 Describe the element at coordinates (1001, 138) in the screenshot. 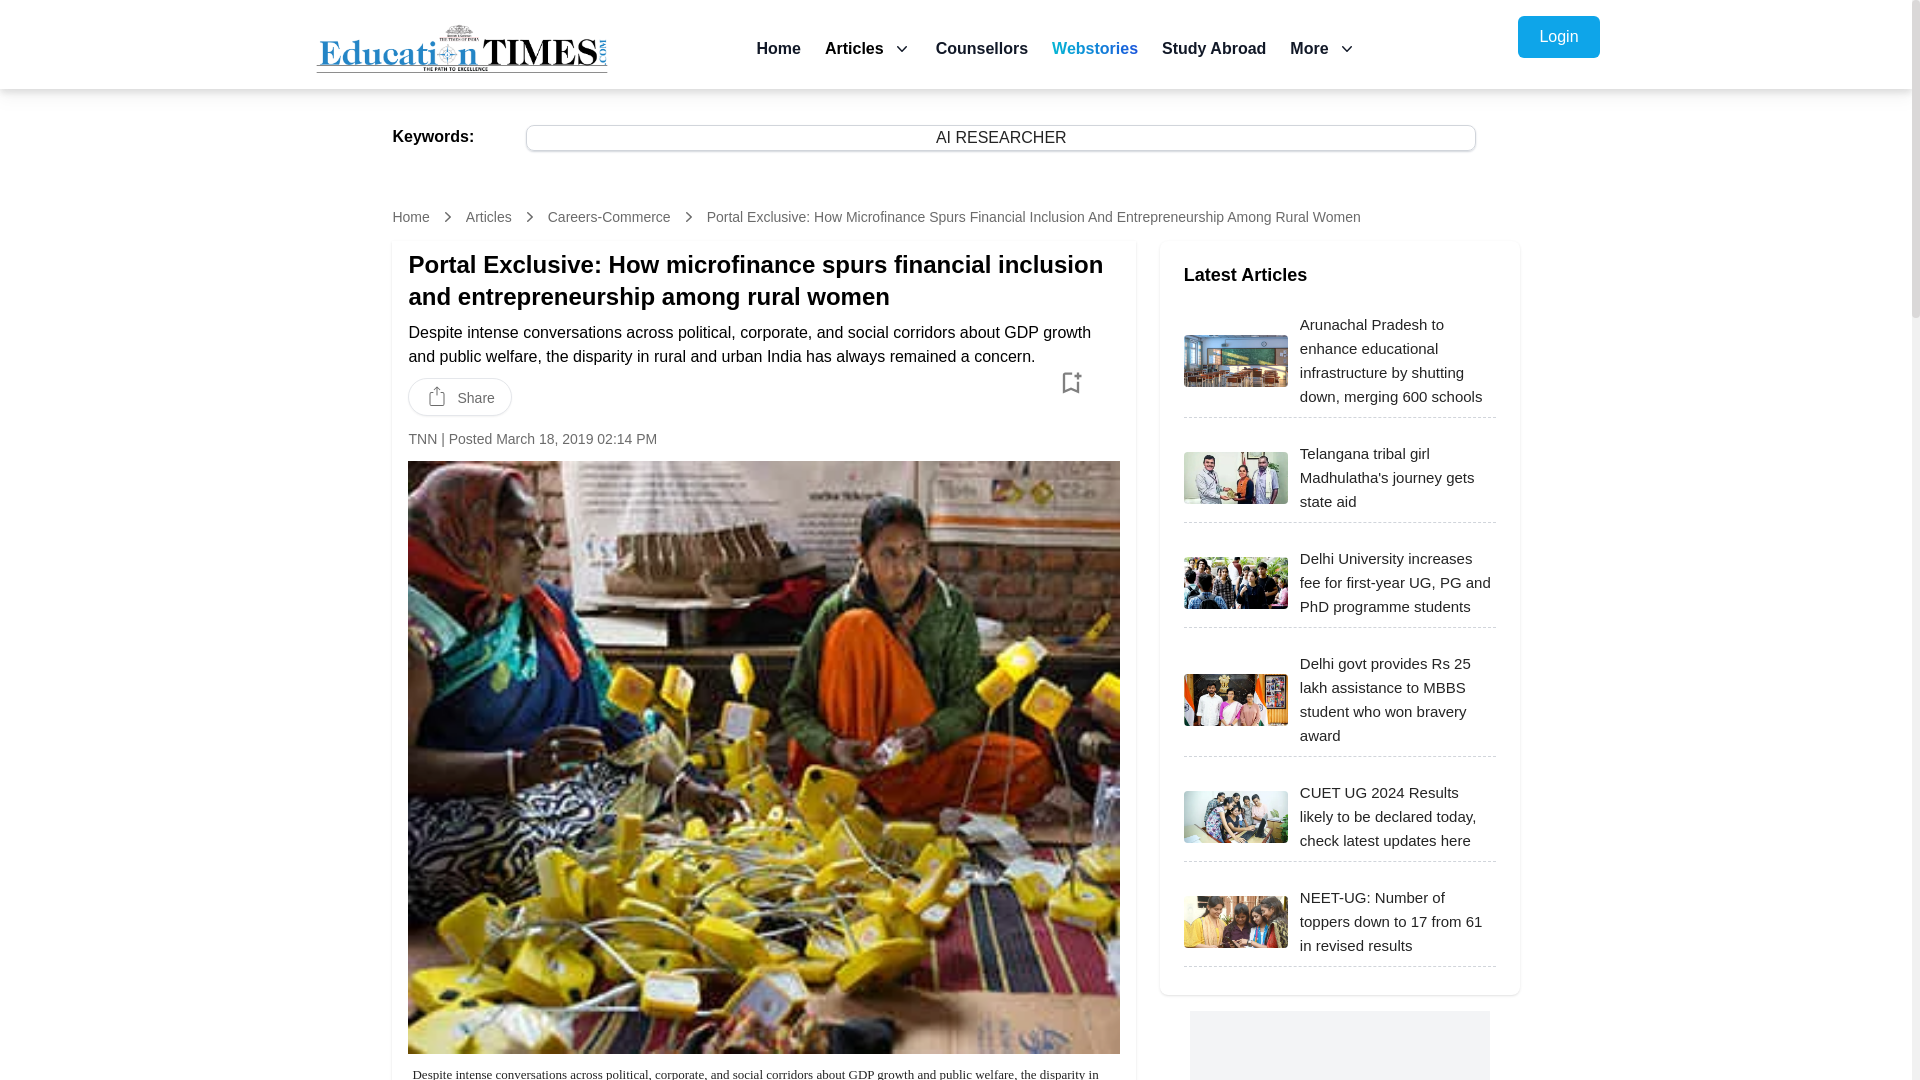

I see `Latest Articles` at that location.